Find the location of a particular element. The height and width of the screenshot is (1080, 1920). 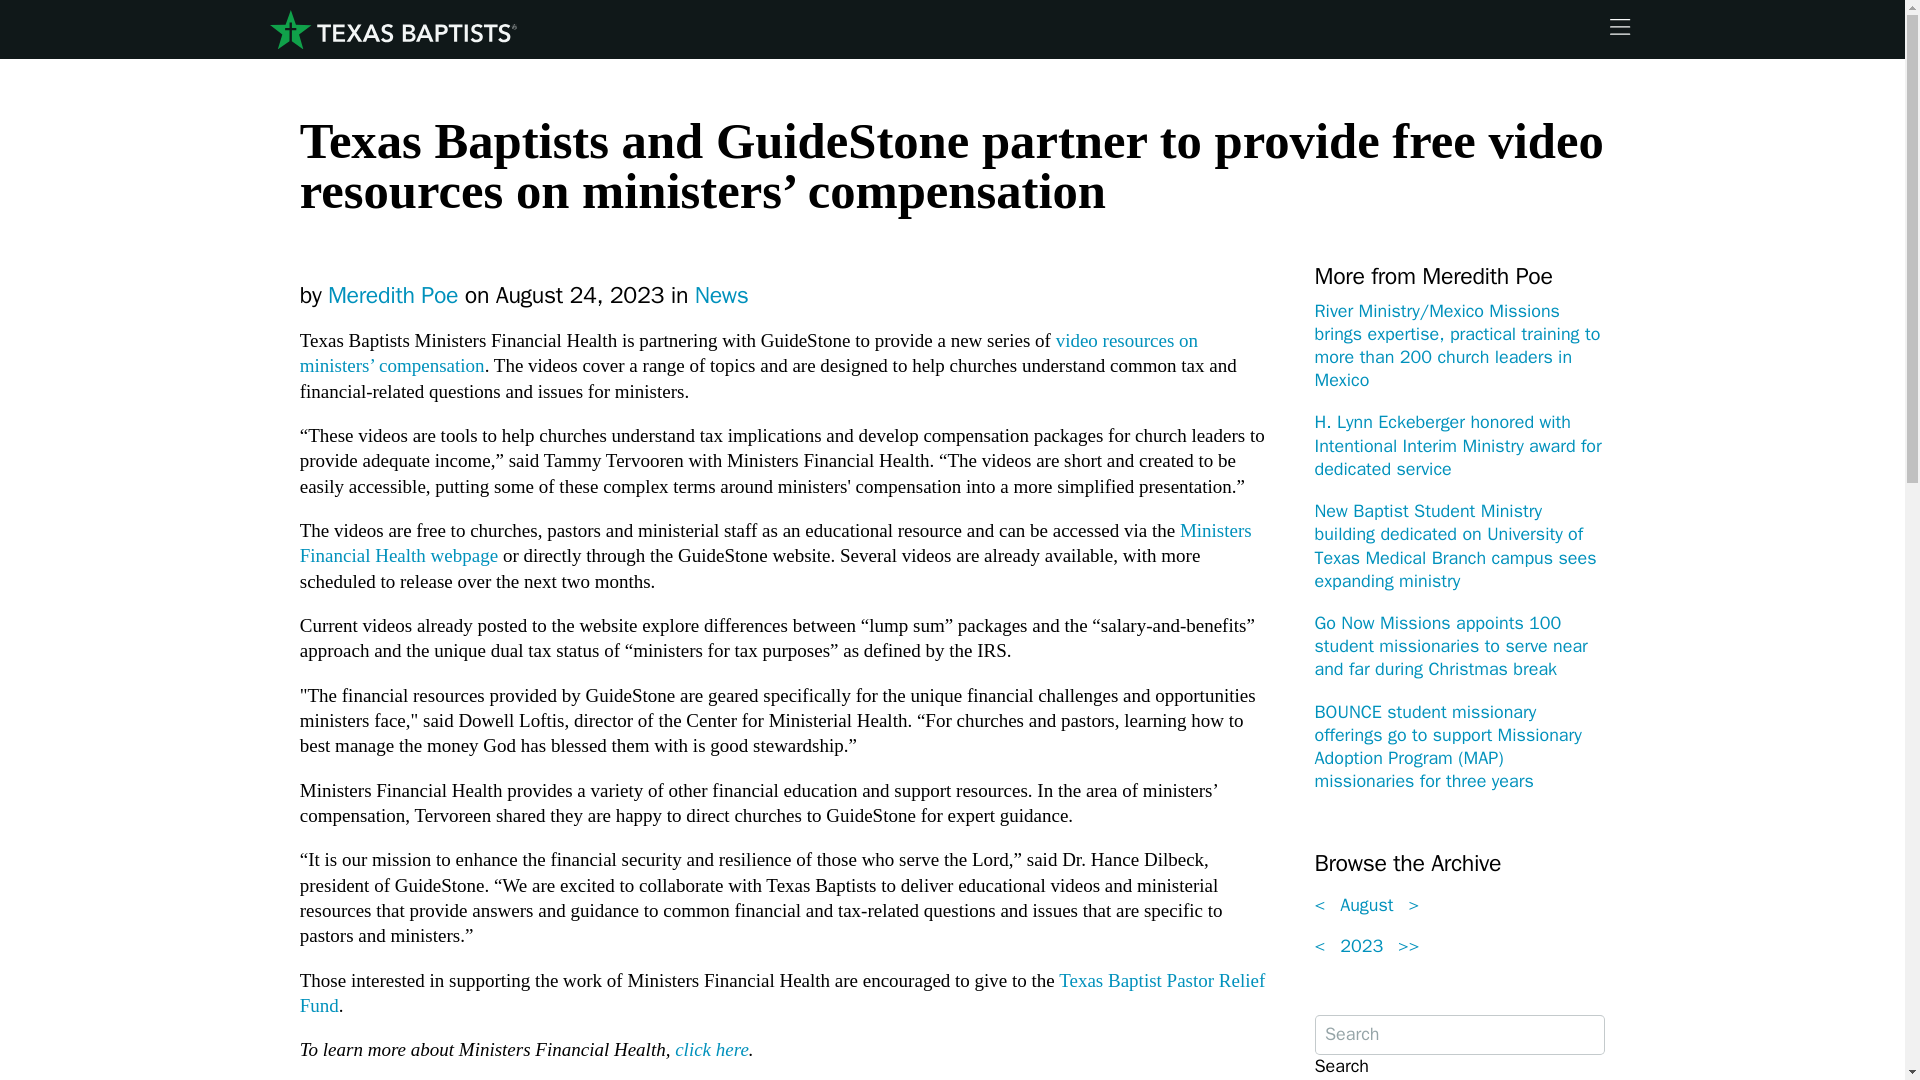

click here is located at coordinates (712, 1048).